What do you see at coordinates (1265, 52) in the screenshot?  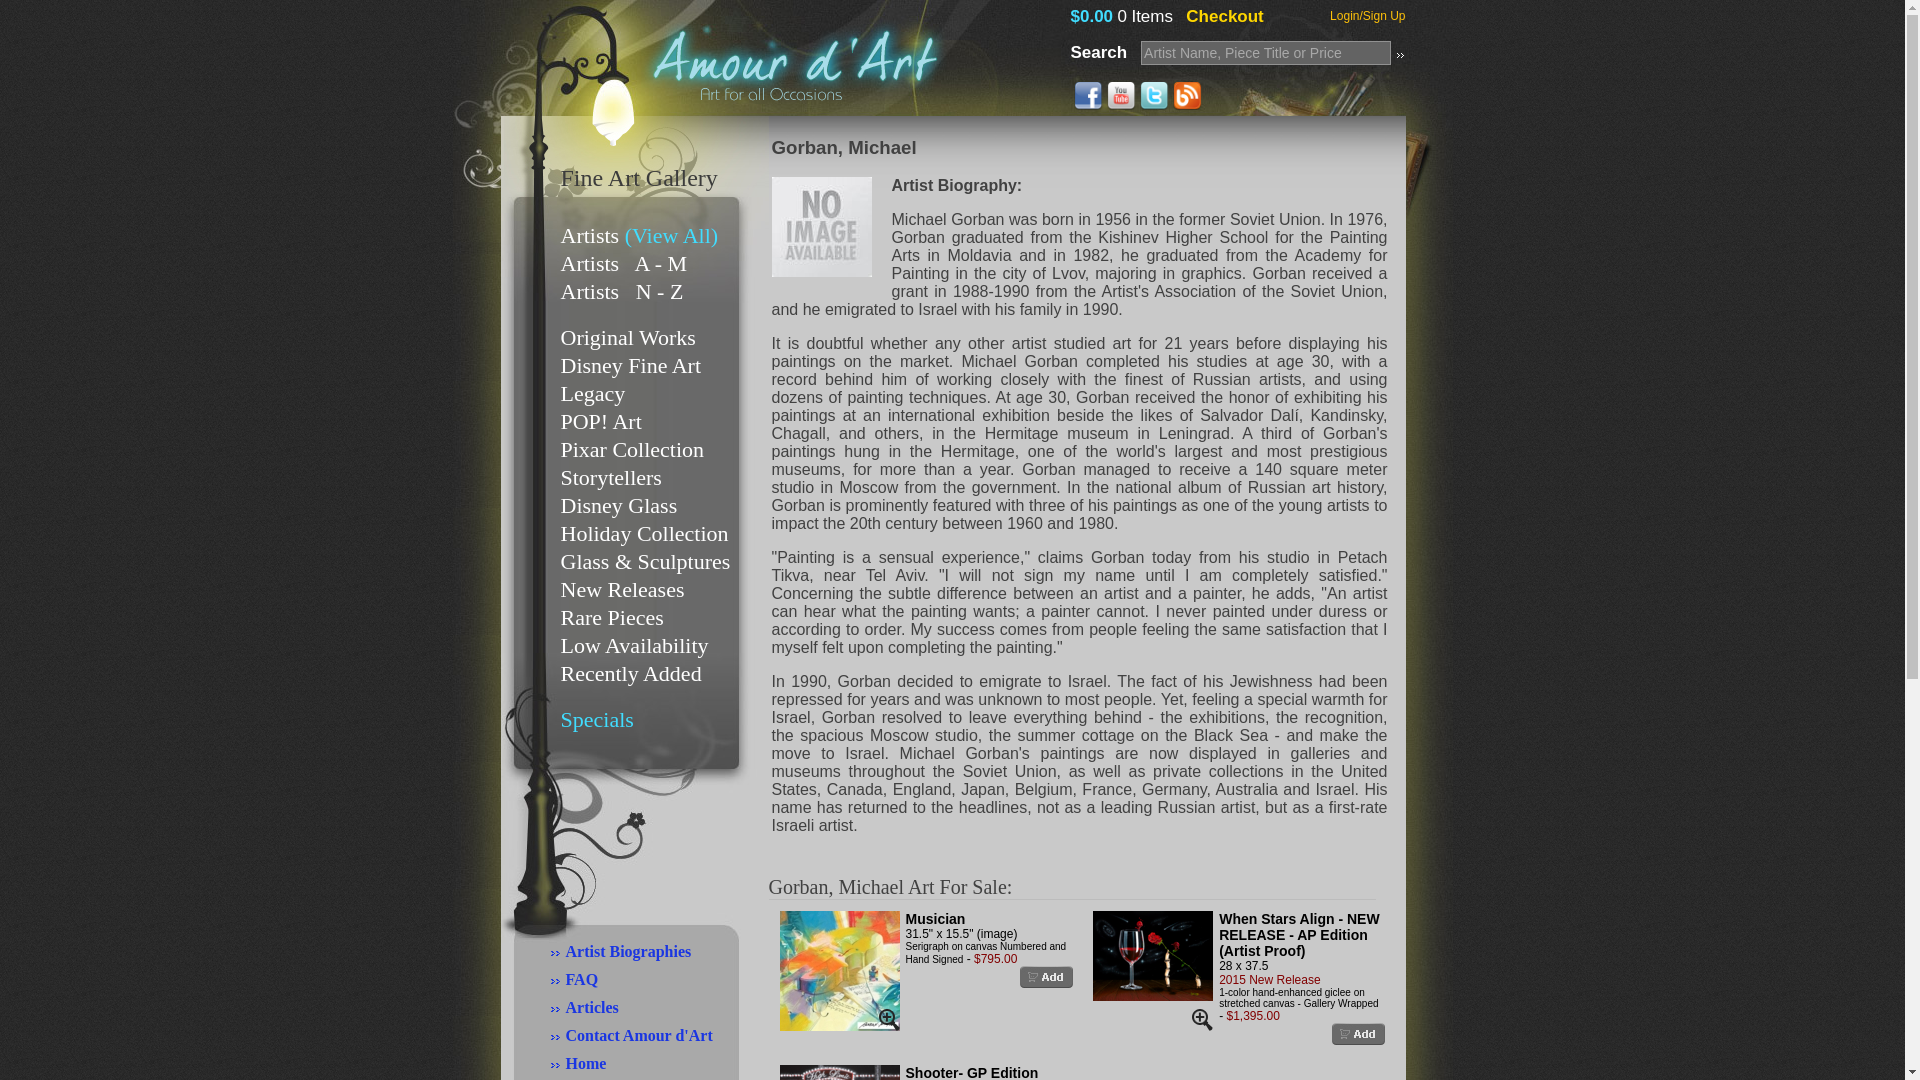 I see `Artist Name, Piece Title or Price` at bounding box center [1265, 52].